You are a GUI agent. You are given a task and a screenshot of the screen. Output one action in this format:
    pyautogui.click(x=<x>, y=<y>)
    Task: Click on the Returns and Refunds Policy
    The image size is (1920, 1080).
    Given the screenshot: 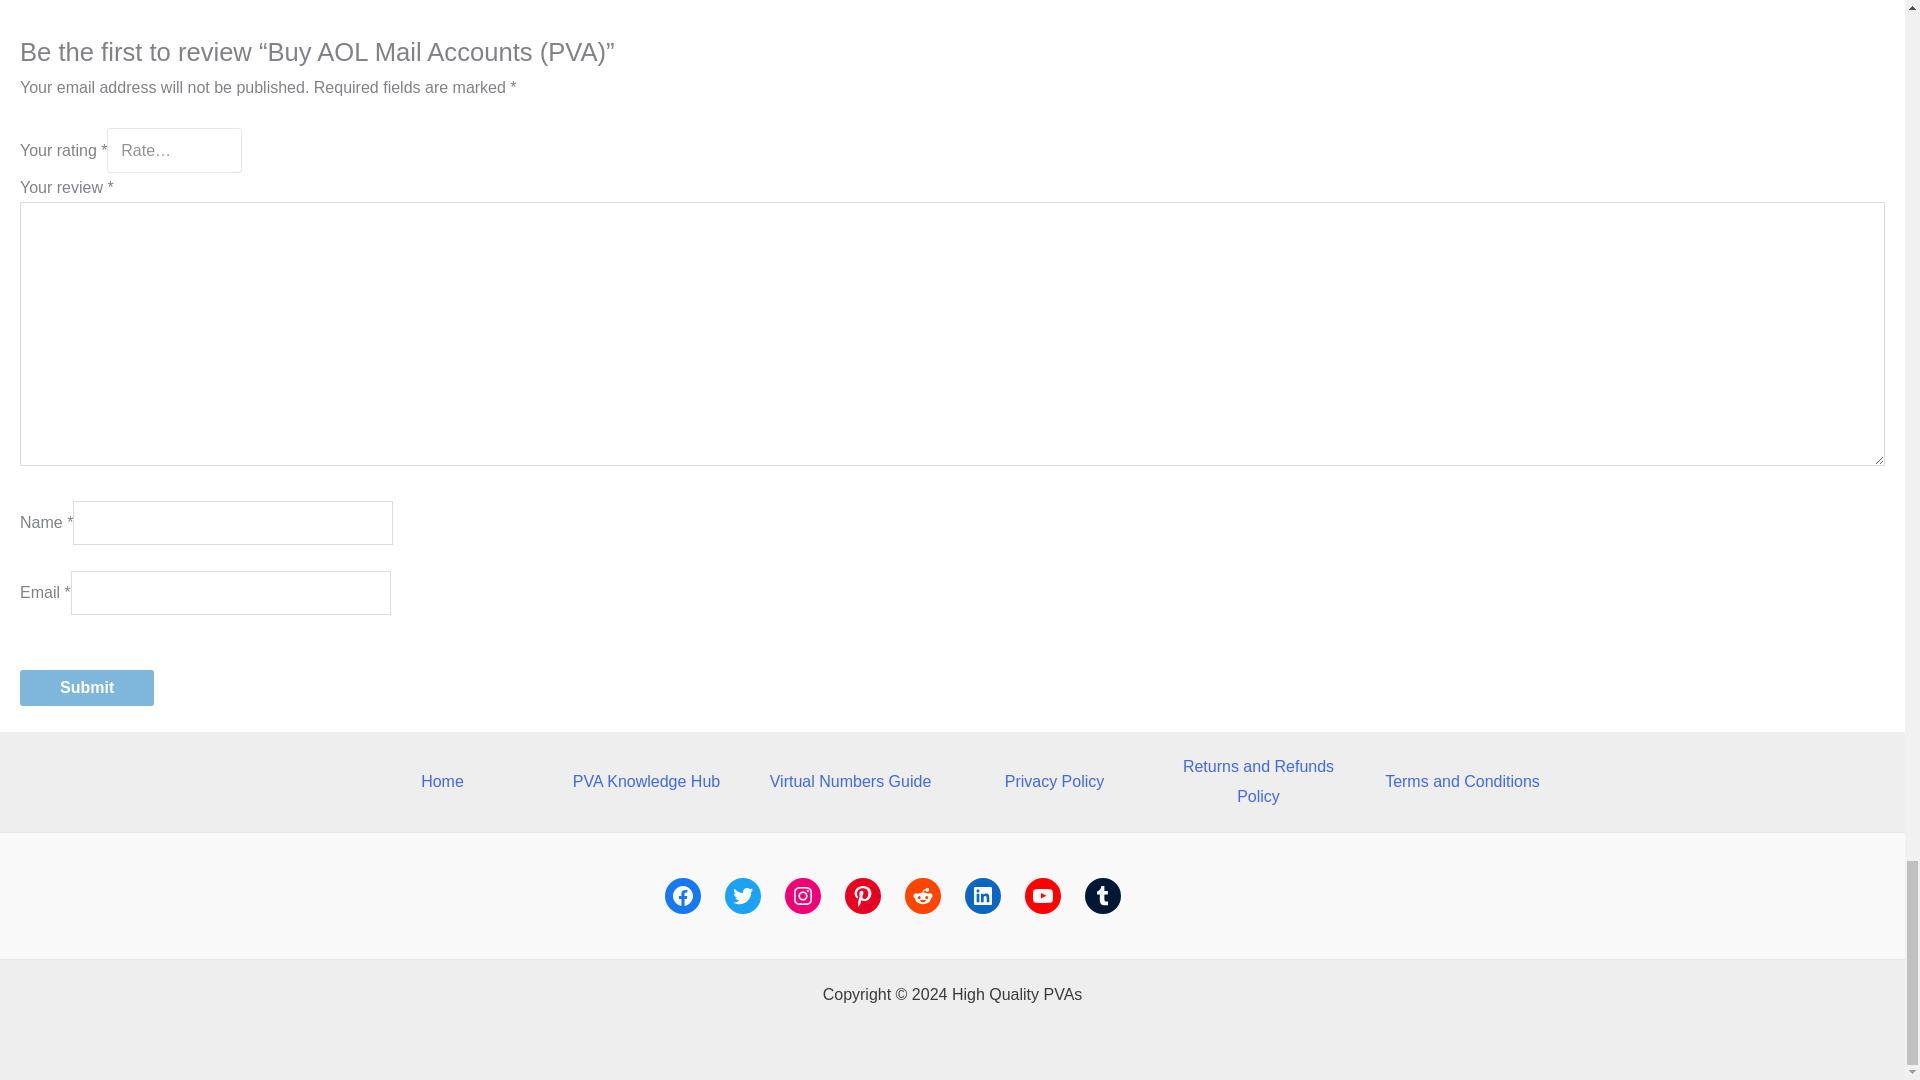 What is the action you would take?
    pyautogui.click(x=1258, y=781)
    